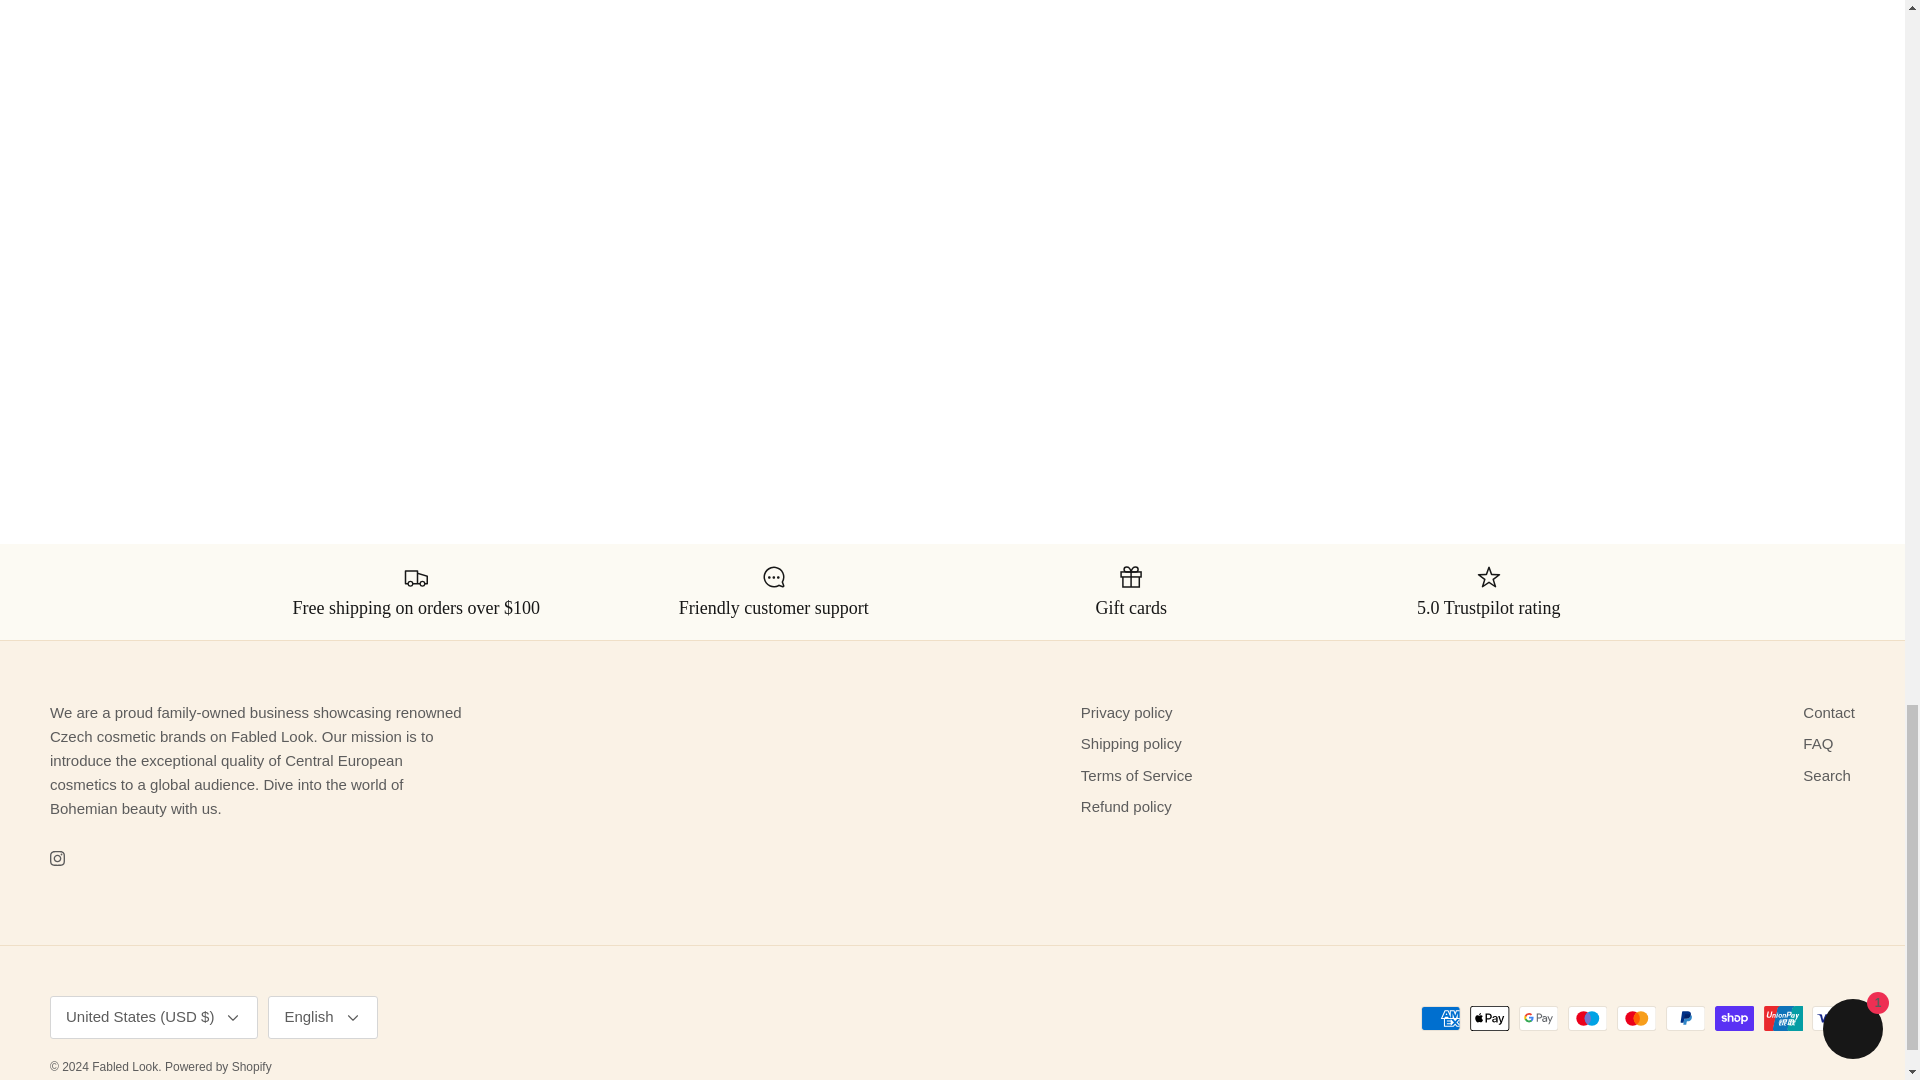 This screenshot has height=1080, width=1920. What do you see at coordinates (57, 858) in the screenshot?
I see `Instagram` at bounding box center [57, 858].